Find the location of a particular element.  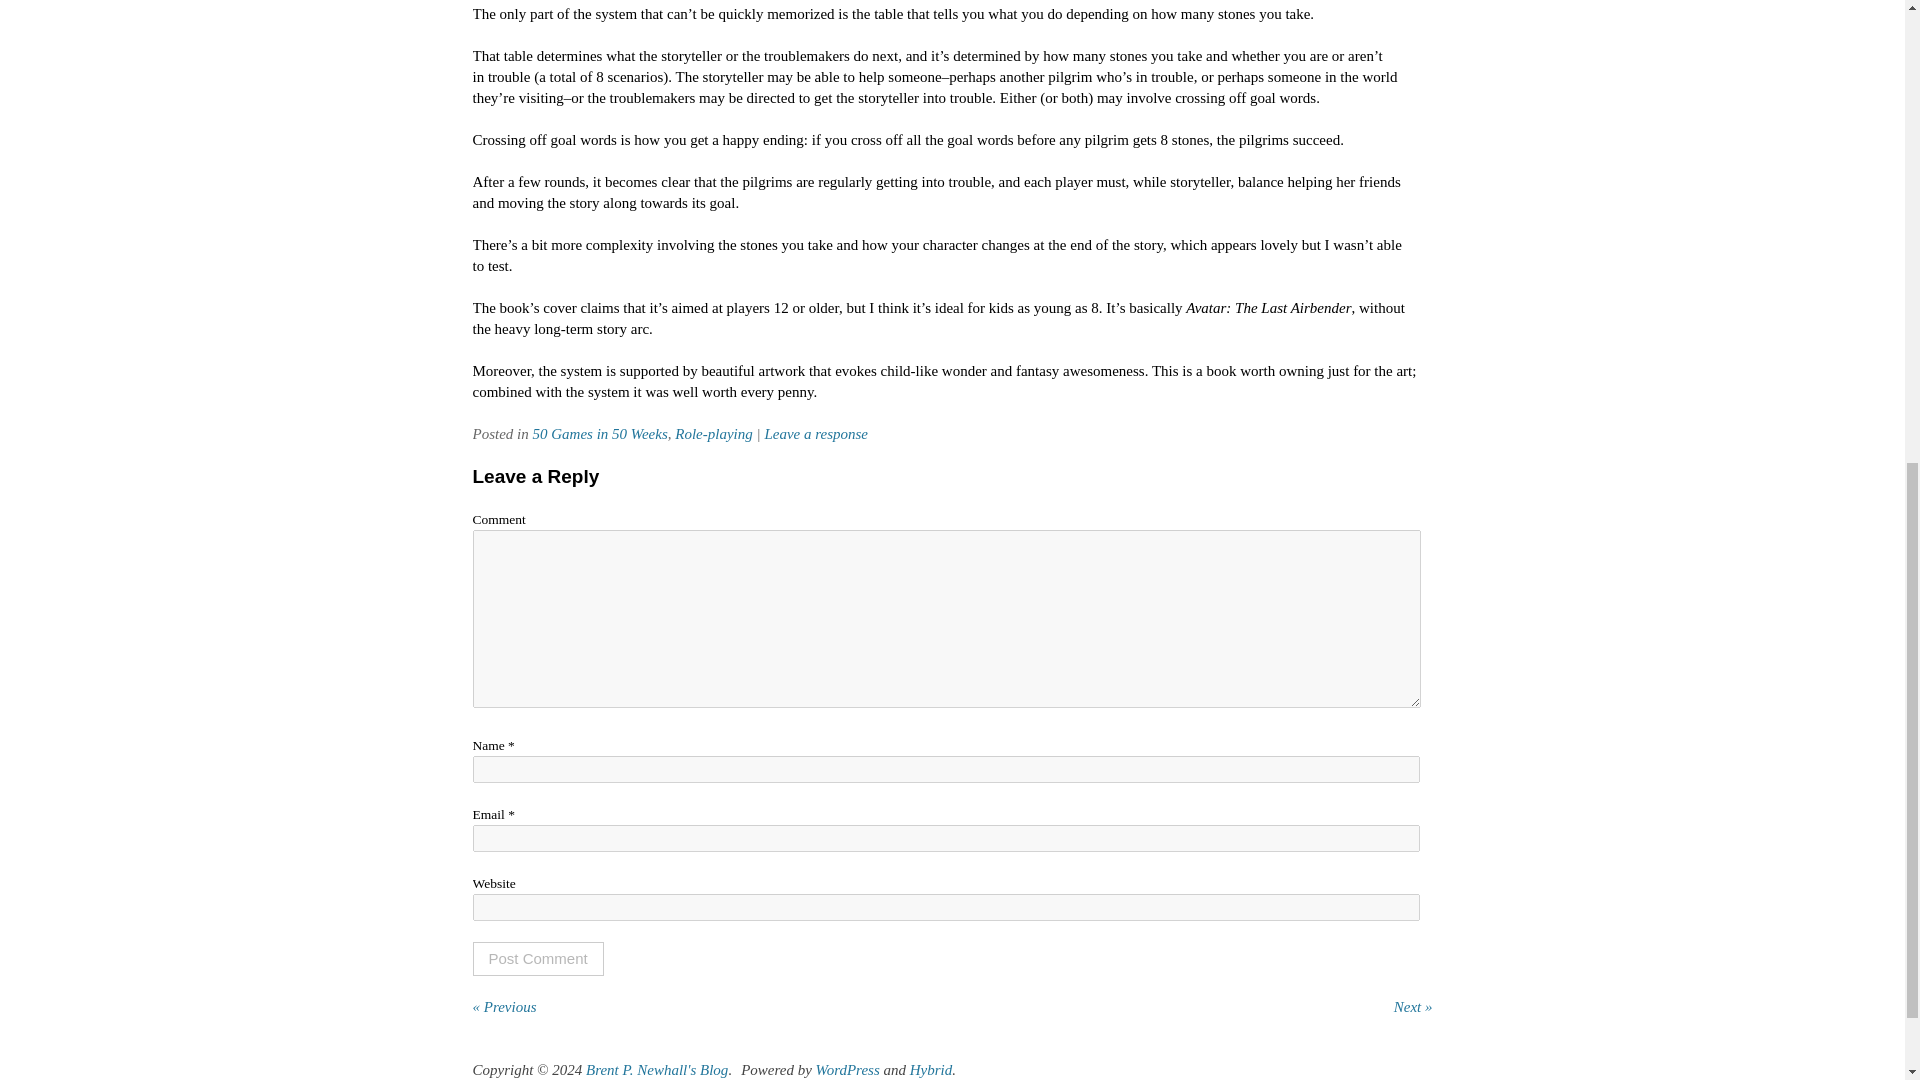

WordPress is located at coordinates (848, 1069).